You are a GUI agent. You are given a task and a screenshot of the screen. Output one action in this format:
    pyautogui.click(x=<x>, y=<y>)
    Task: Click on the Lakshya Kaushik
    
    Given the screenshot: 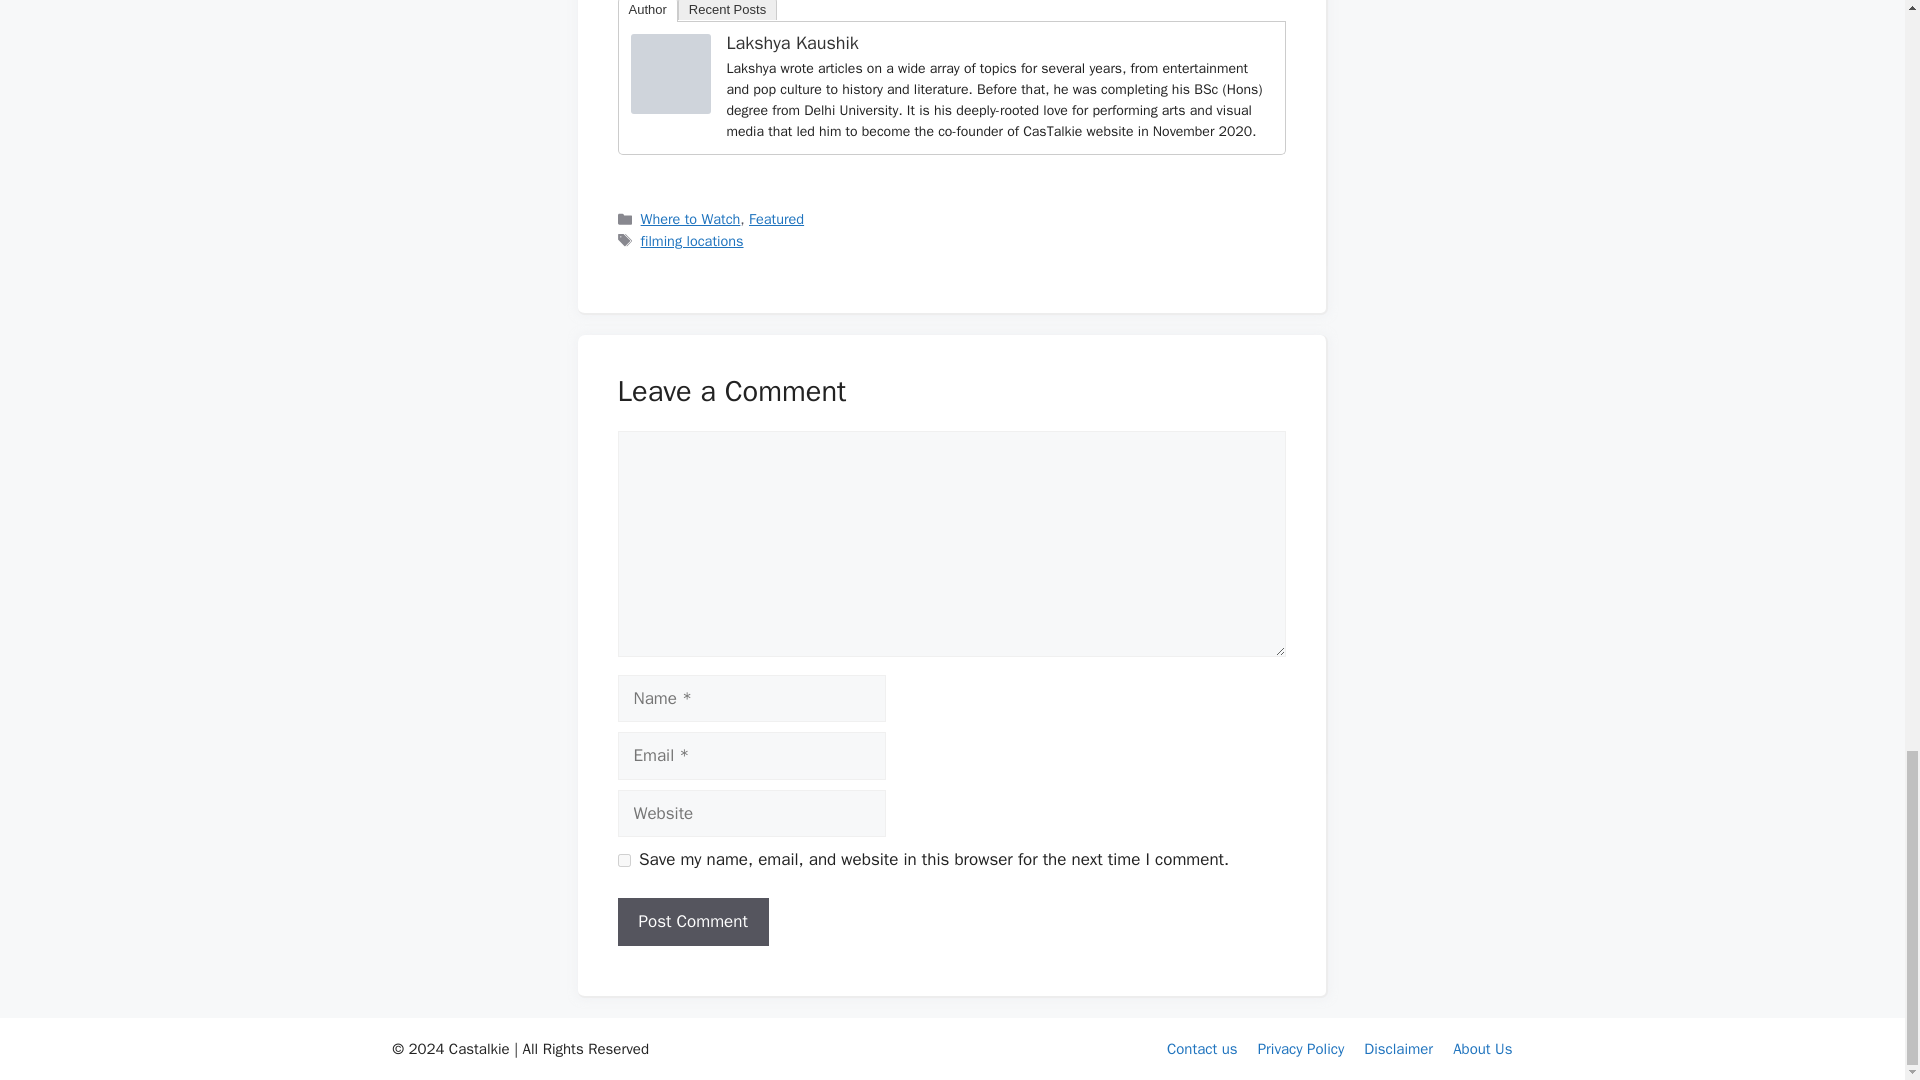 What is the action you would take?
    pyautogui.click(x=792, y=43)
    